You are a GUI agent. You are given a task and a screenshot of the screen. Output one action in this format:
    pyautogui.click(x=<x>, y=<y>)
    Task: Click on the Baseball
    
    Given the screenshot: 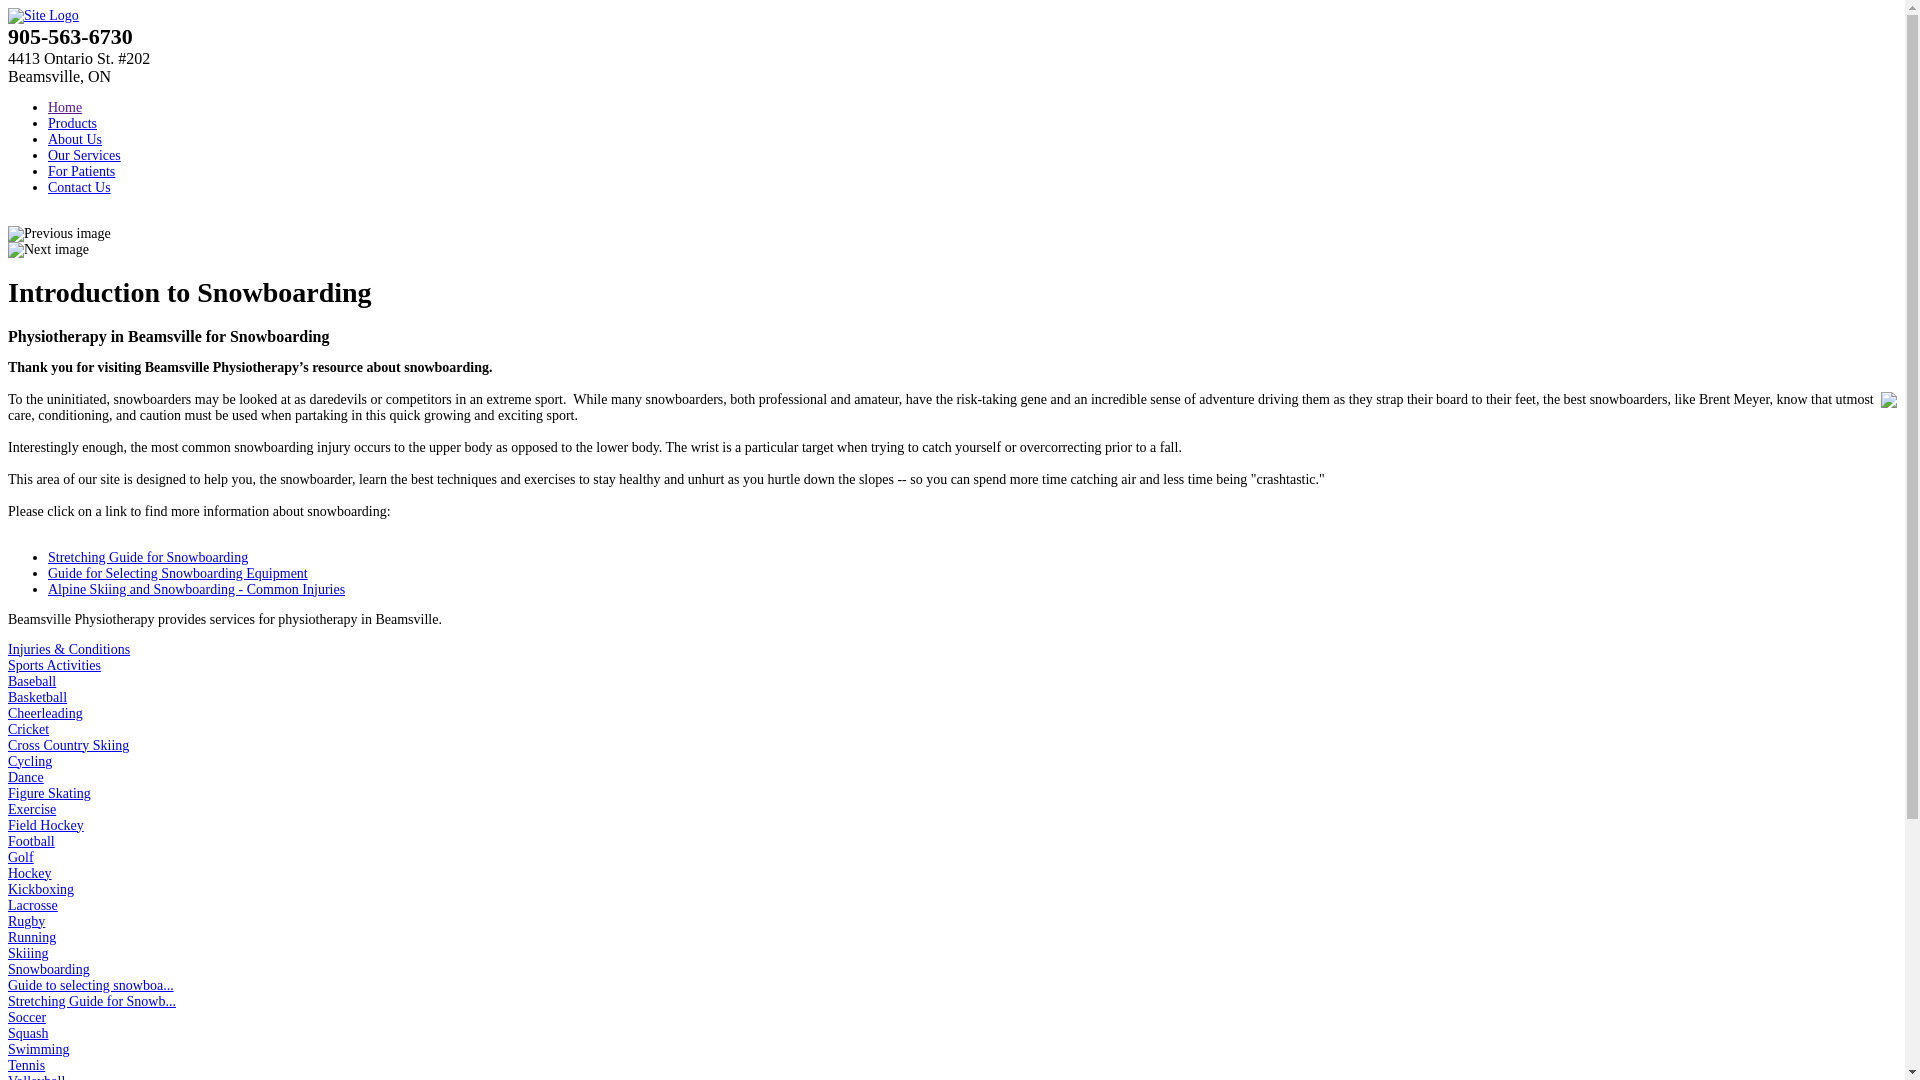 What is the action you would take?
    pyautogui.click(x=32, y=682)
    